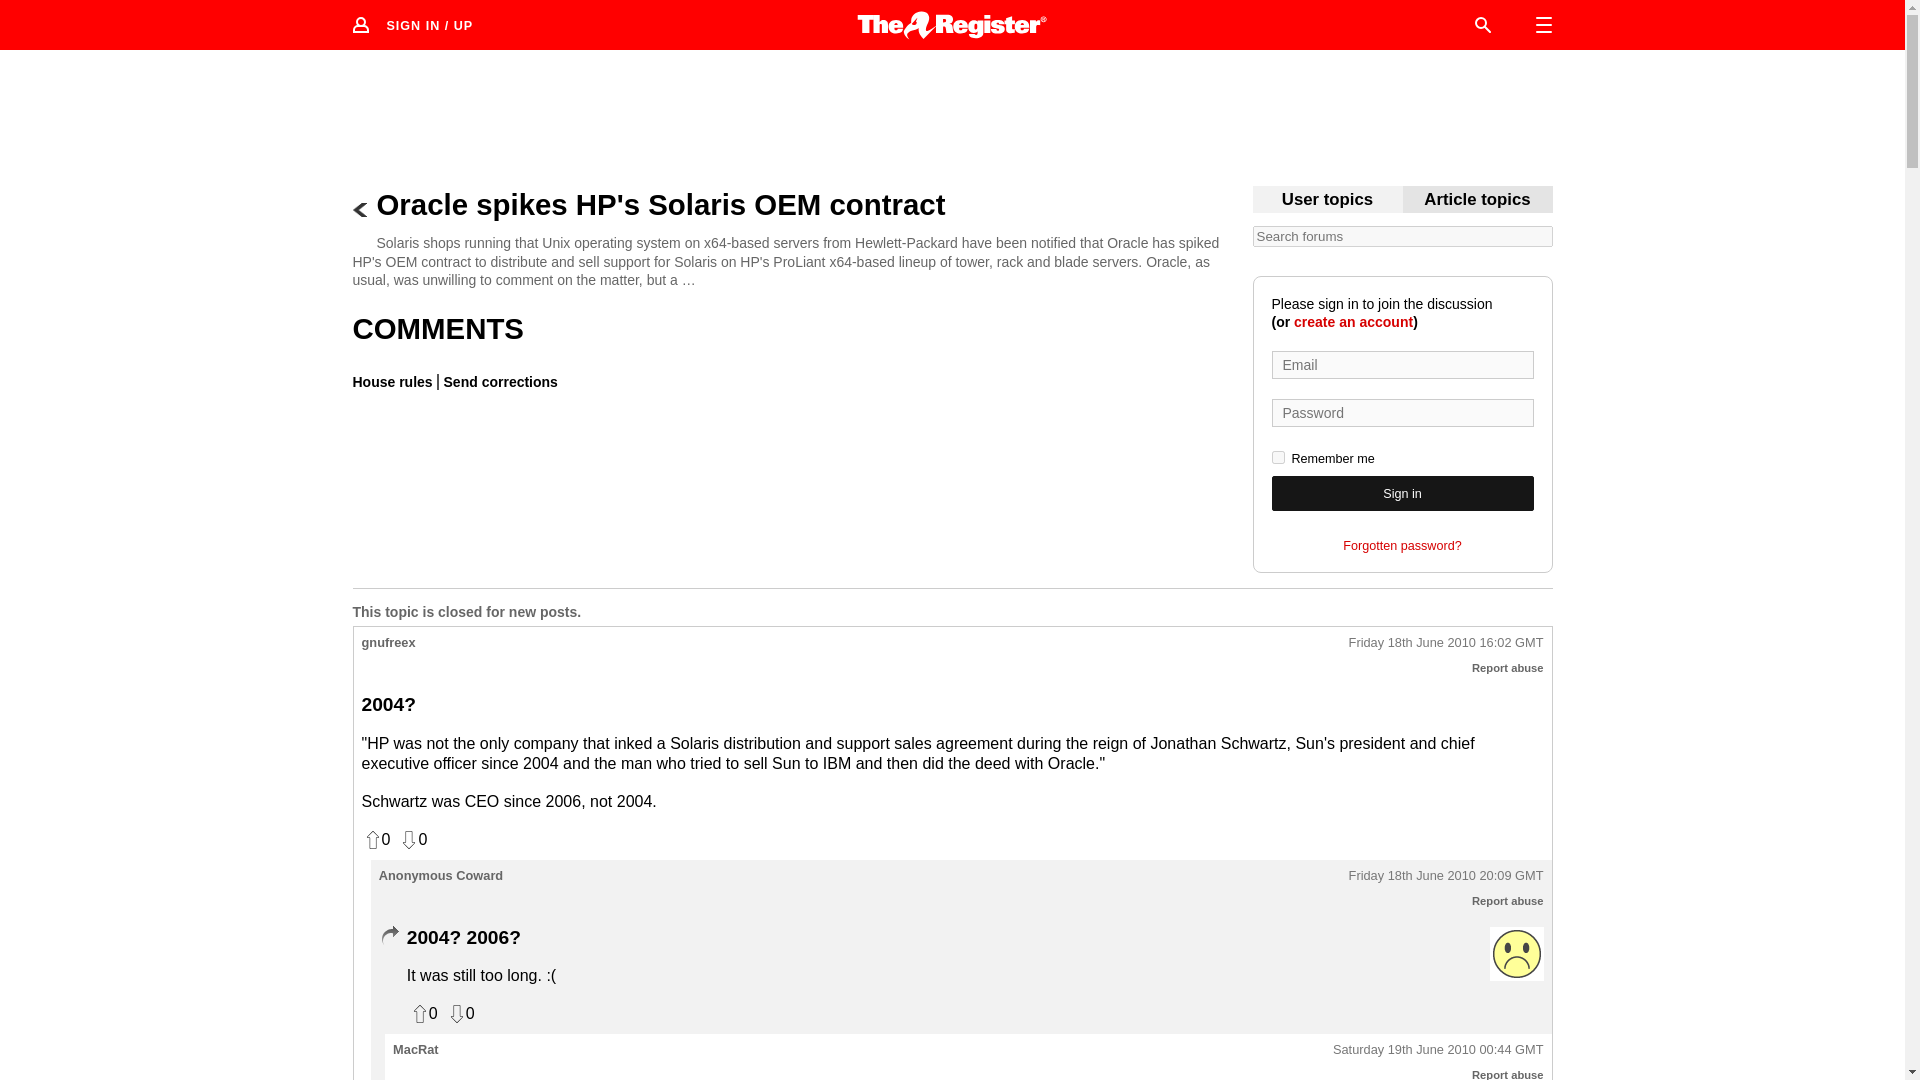 Image resolution: width=1920 pixels, height=1080 pixels. What do you see at coordinates (1402, 493) in the screenshot?
I see `Sign in` at bounding box center [1402, 493].